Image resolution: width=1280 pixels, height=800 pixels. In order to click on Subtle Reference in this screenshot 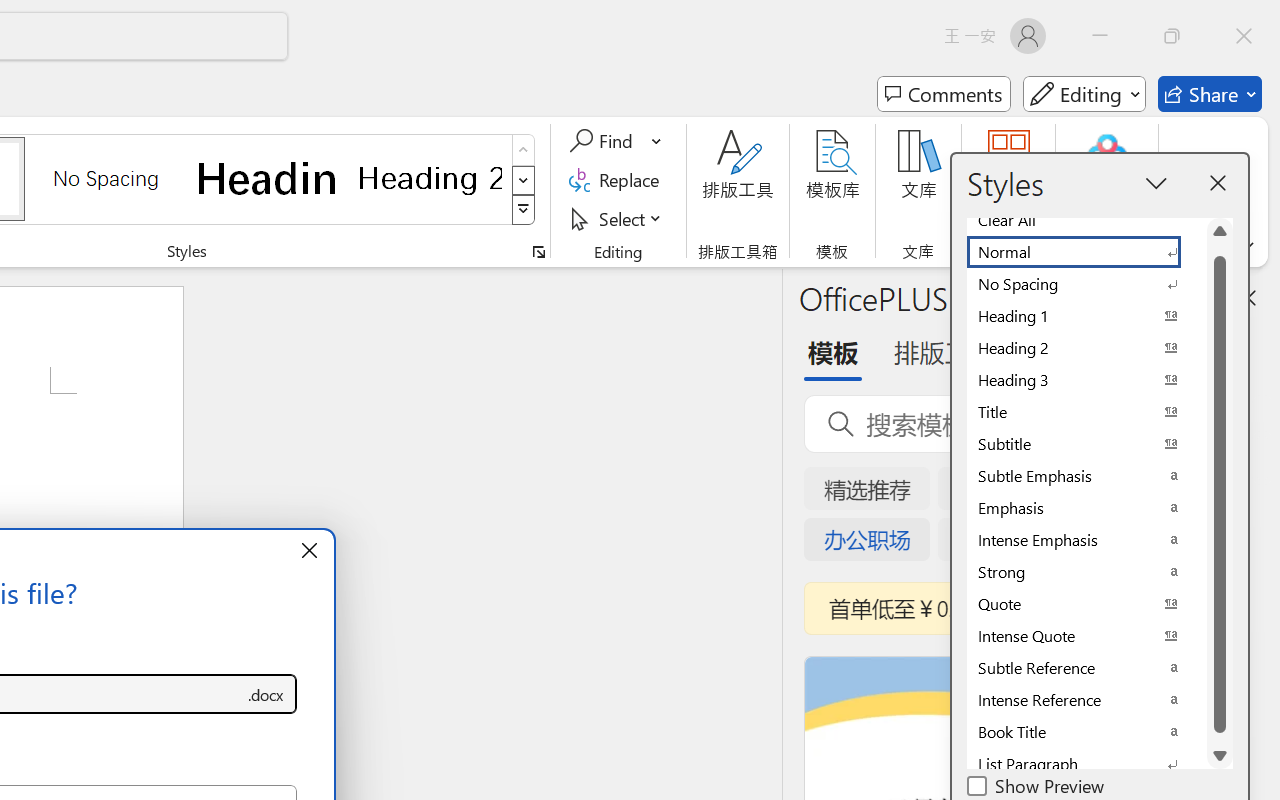, I will do `click(1086, 668)`.